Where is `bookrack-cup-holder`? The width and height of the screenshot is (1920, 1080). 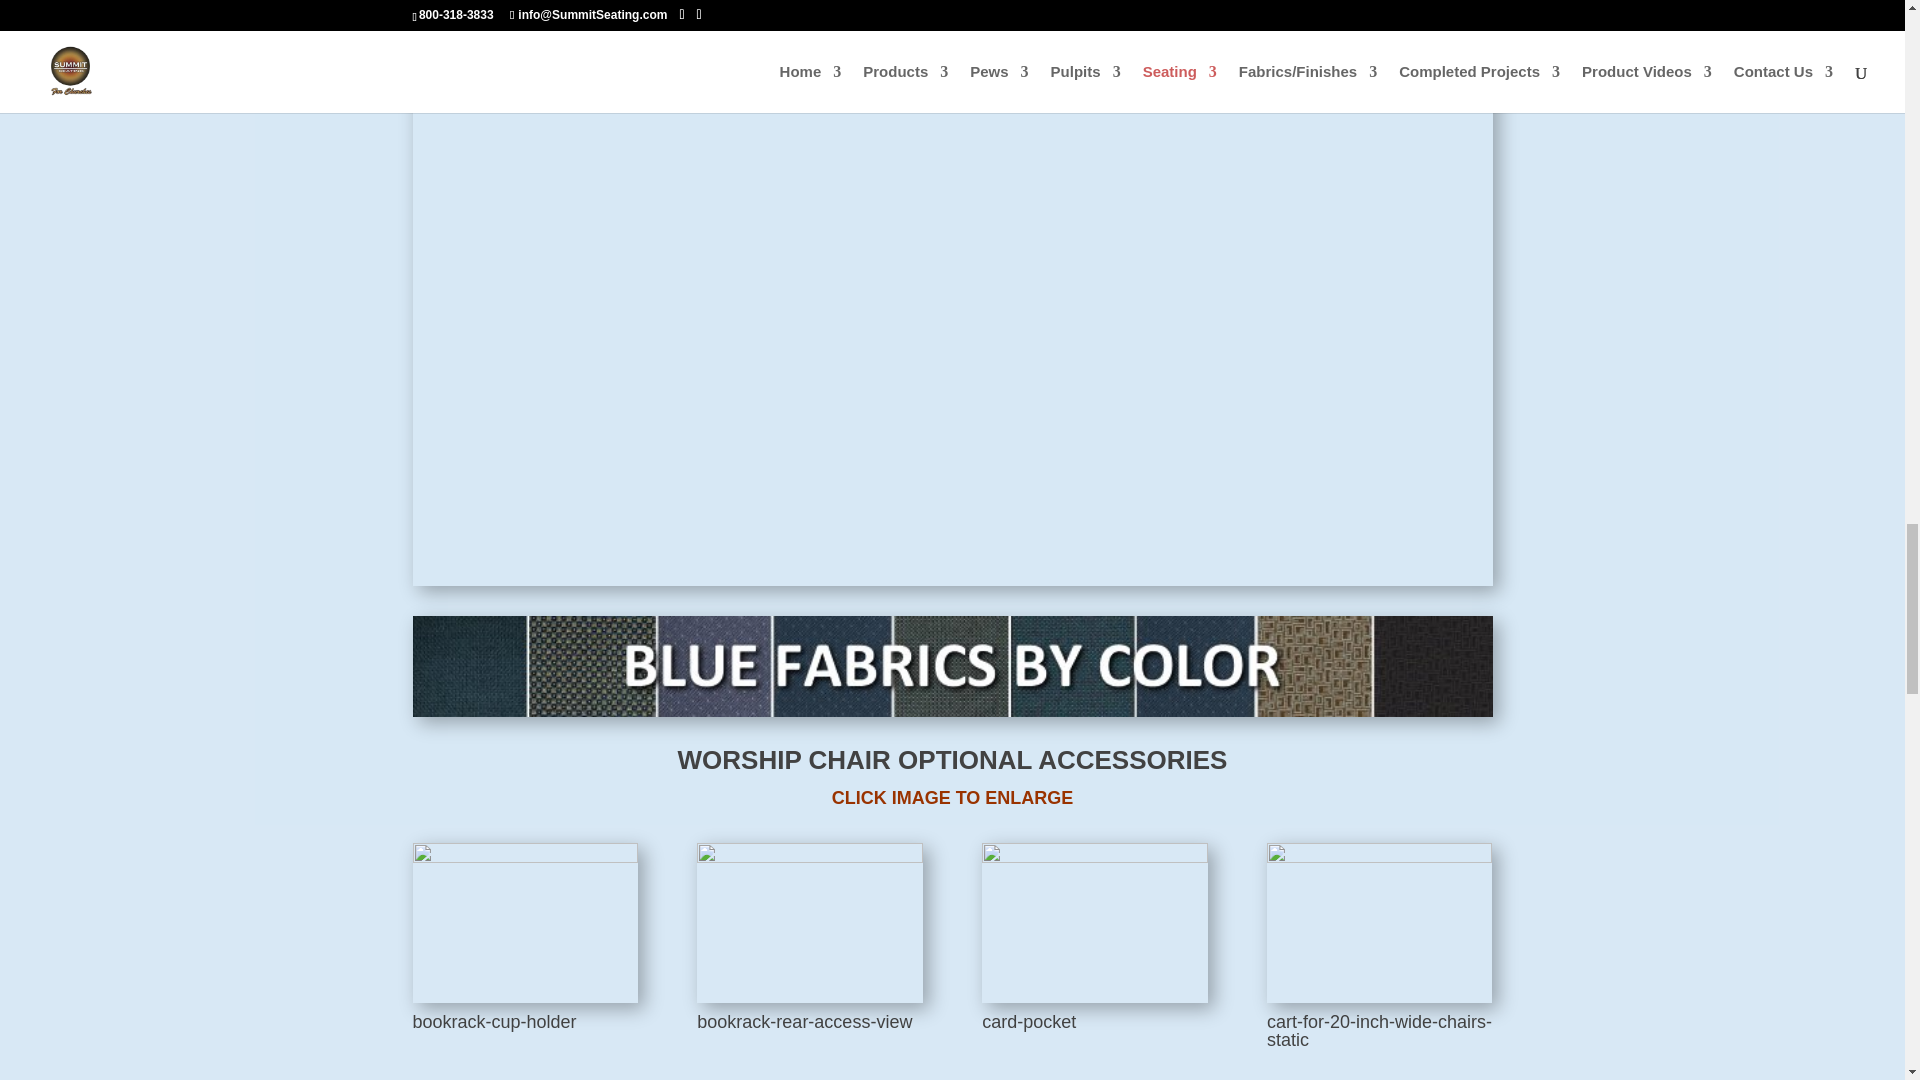 bookrack-cup-holder is located at coordinates (524, 856).